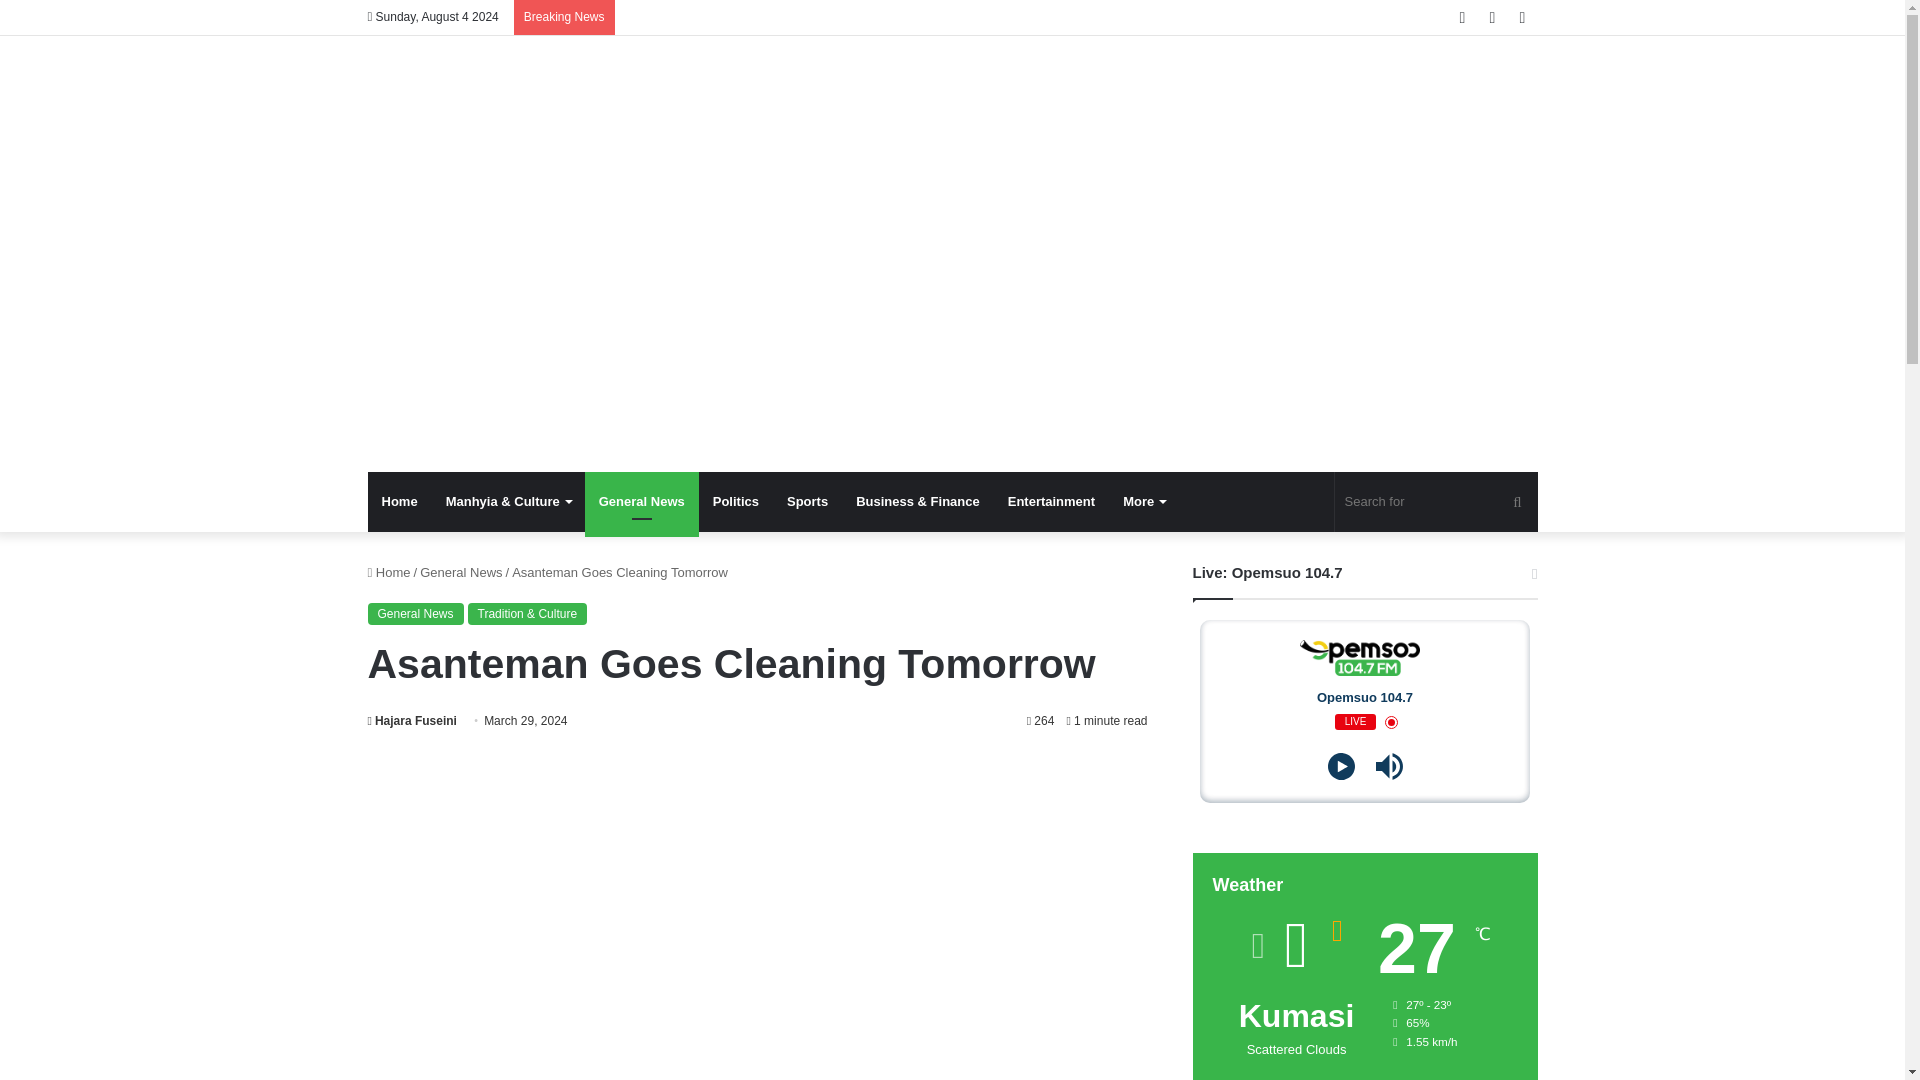 The width and height of the screenshot is (1920, 1080). I want to click on Home, so click(400, 502).